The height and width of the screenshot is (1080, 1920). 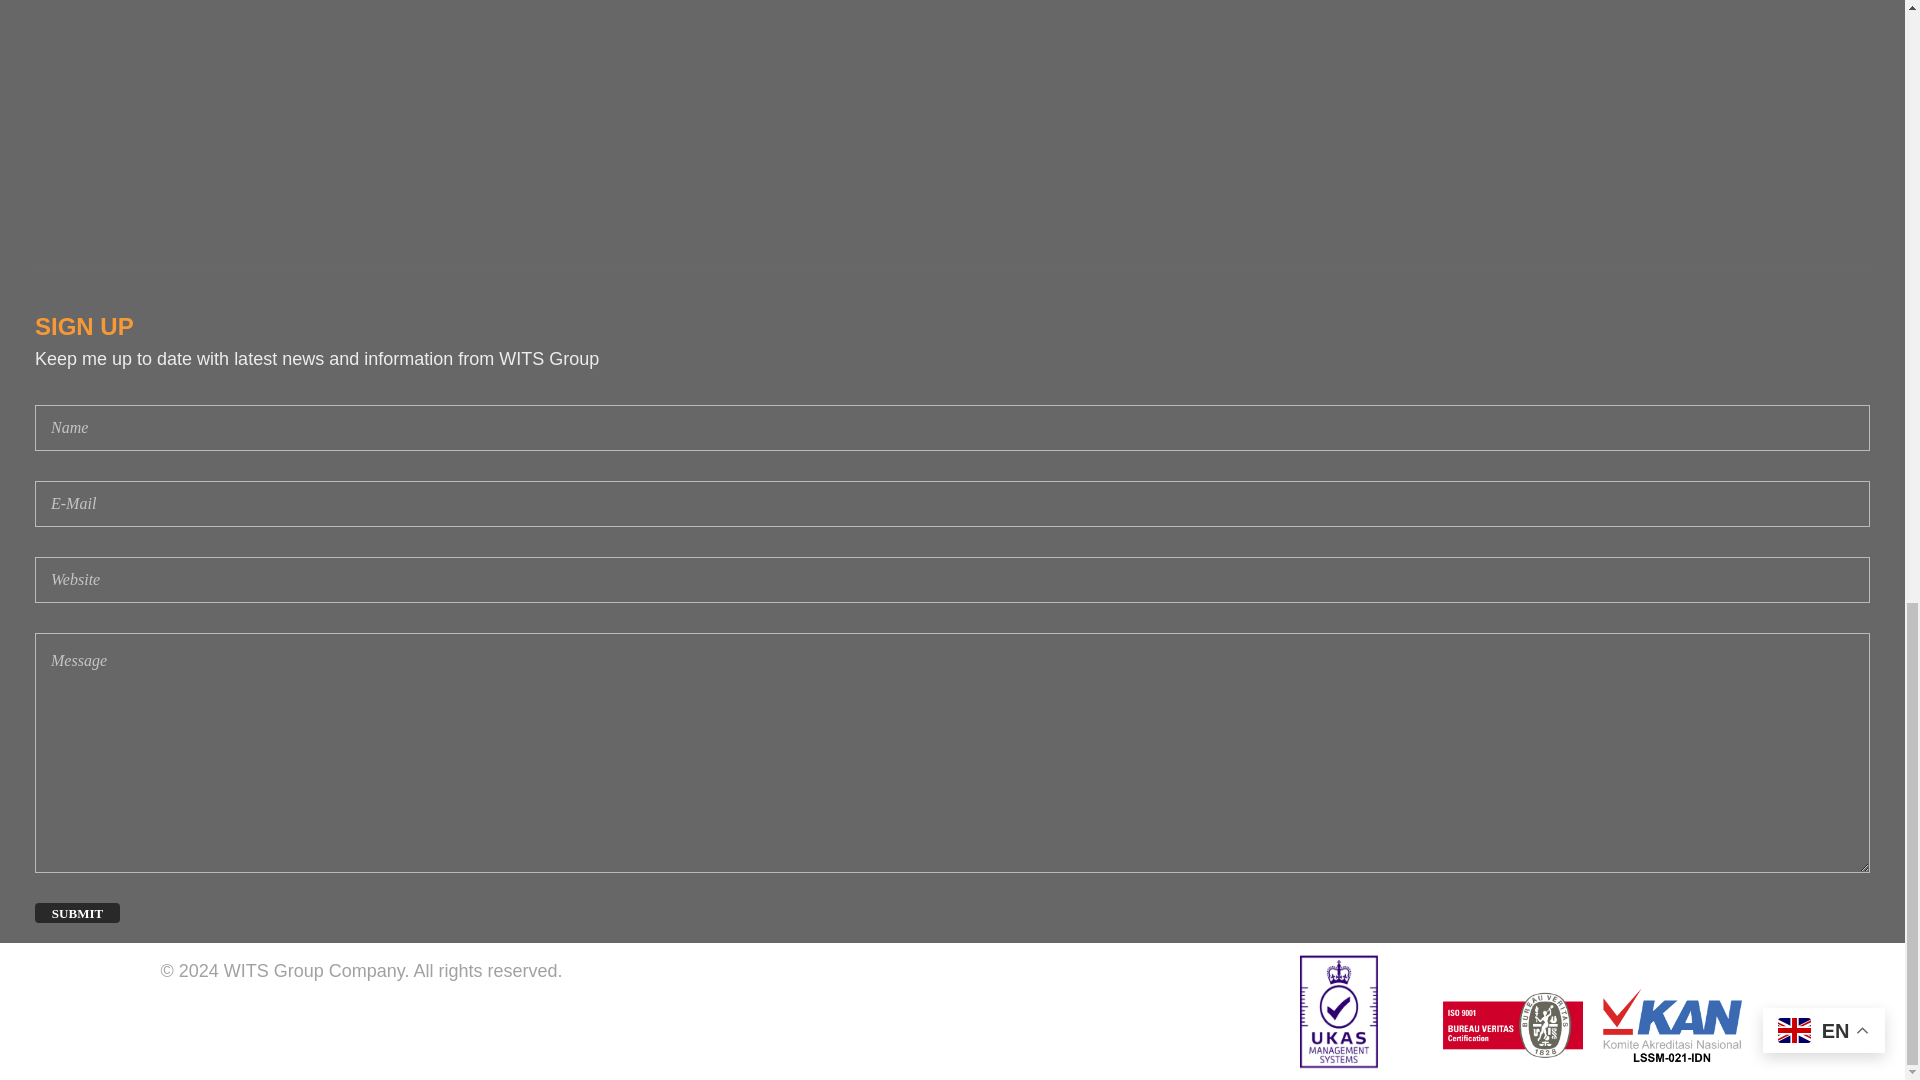 I want to click on Submit, so click(x=76, y=912).